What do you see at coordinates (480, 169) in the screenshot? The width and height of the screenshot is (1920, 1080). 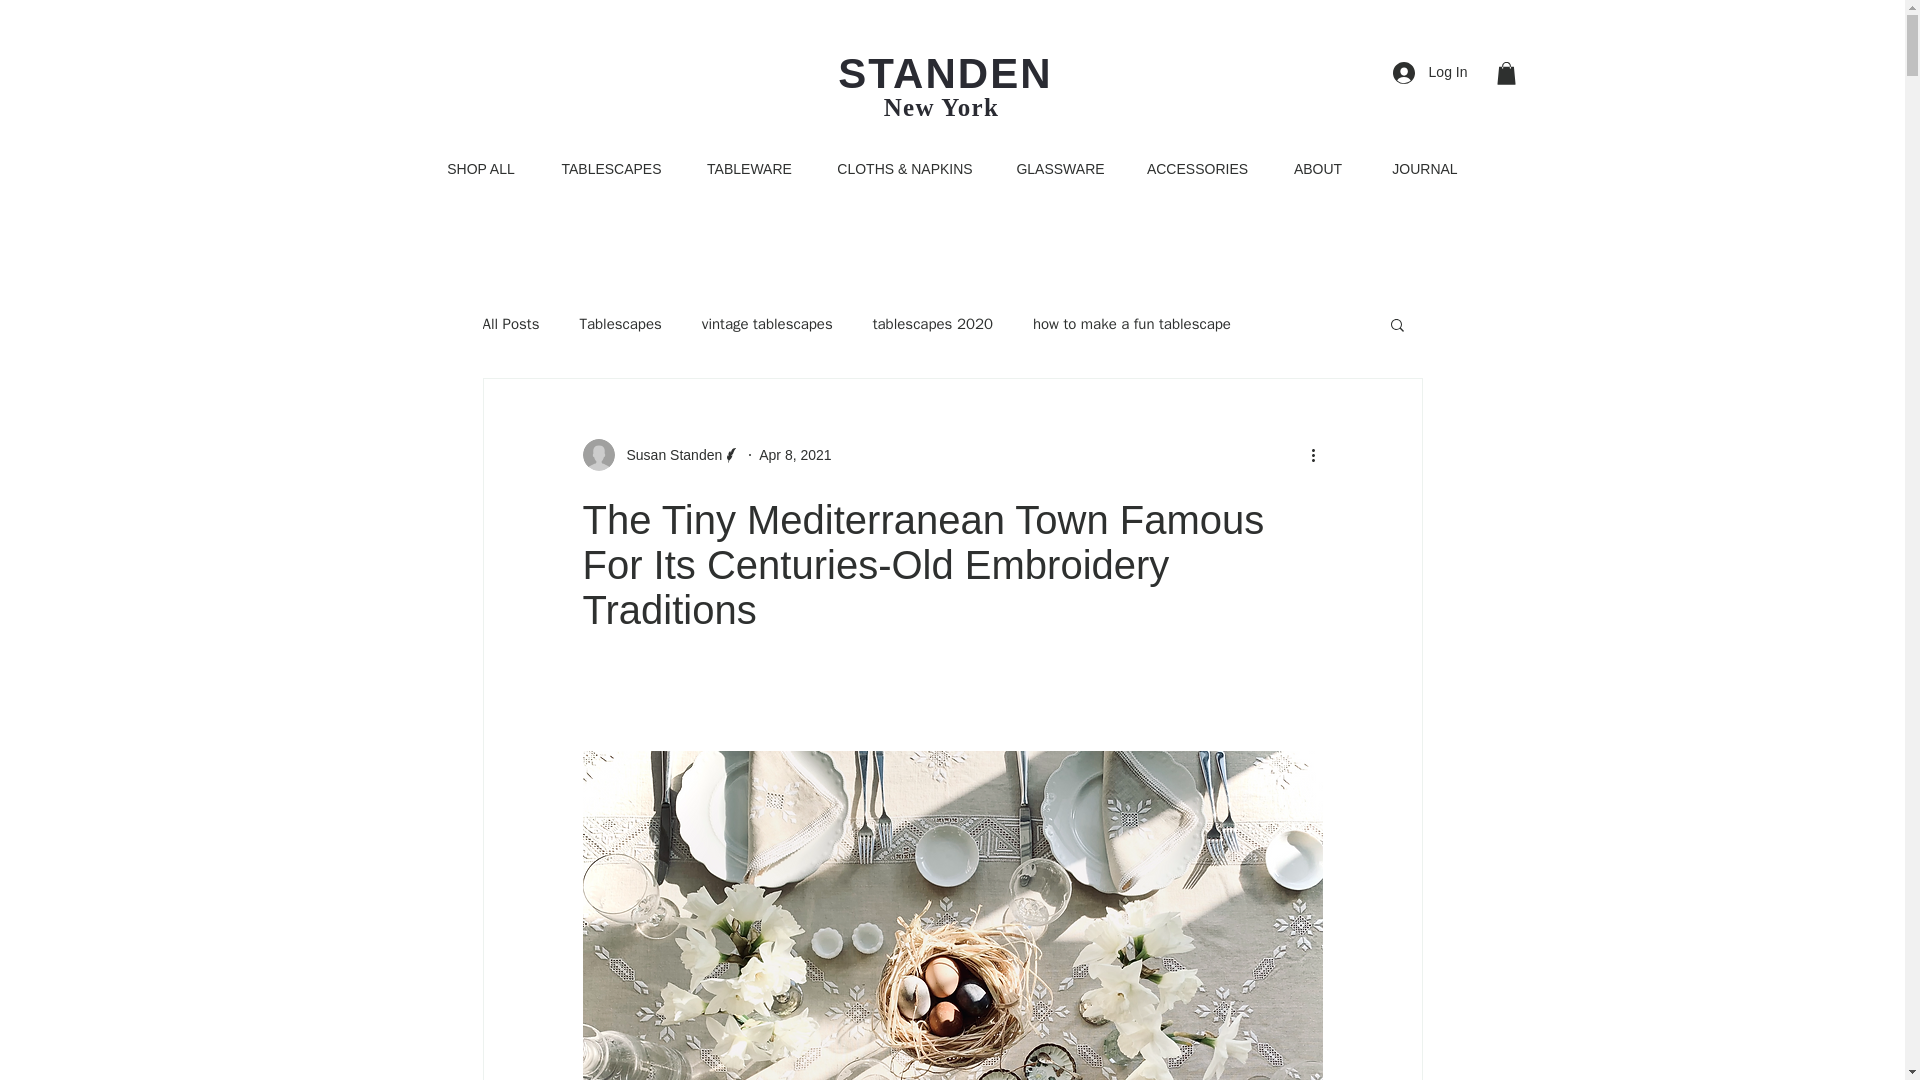 I see `SHOP ALL` at bounding box center [480, 169].